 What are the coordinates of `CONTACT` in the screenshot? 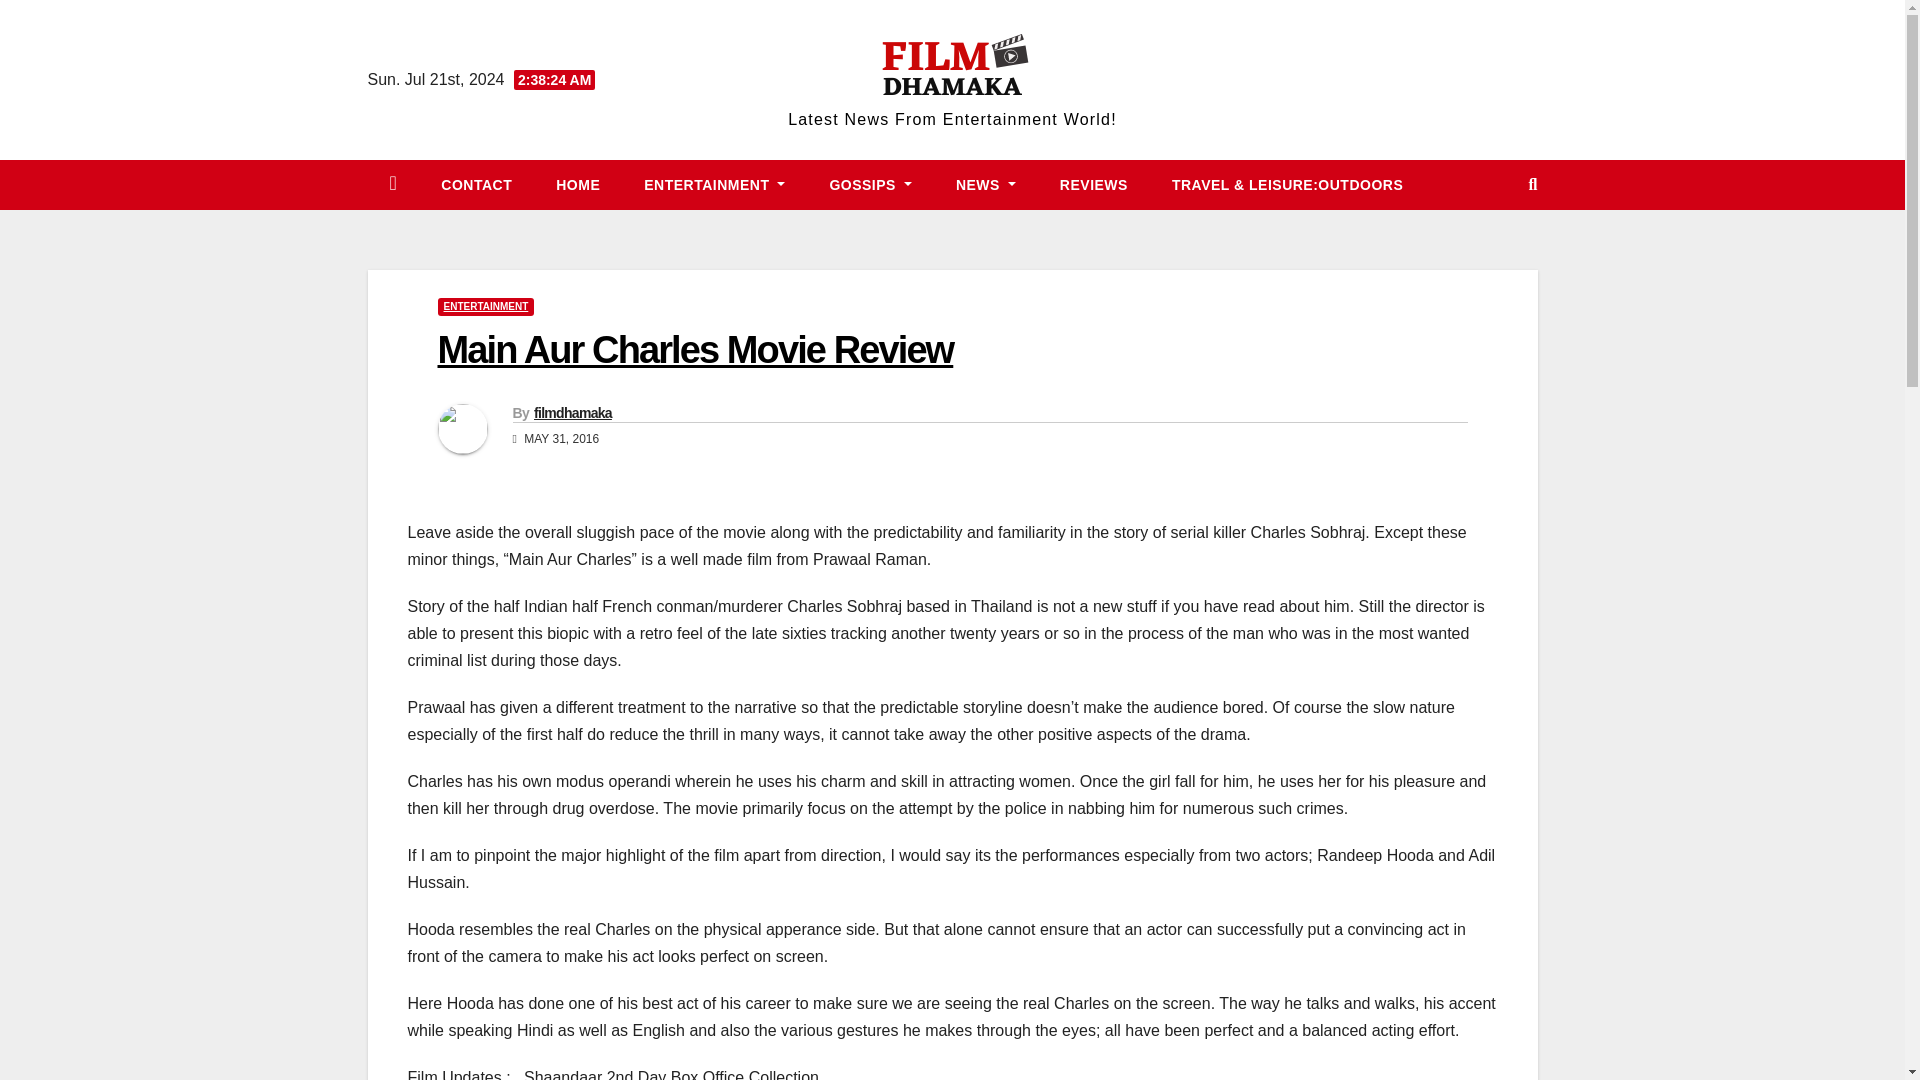 It's located at (476, 184).